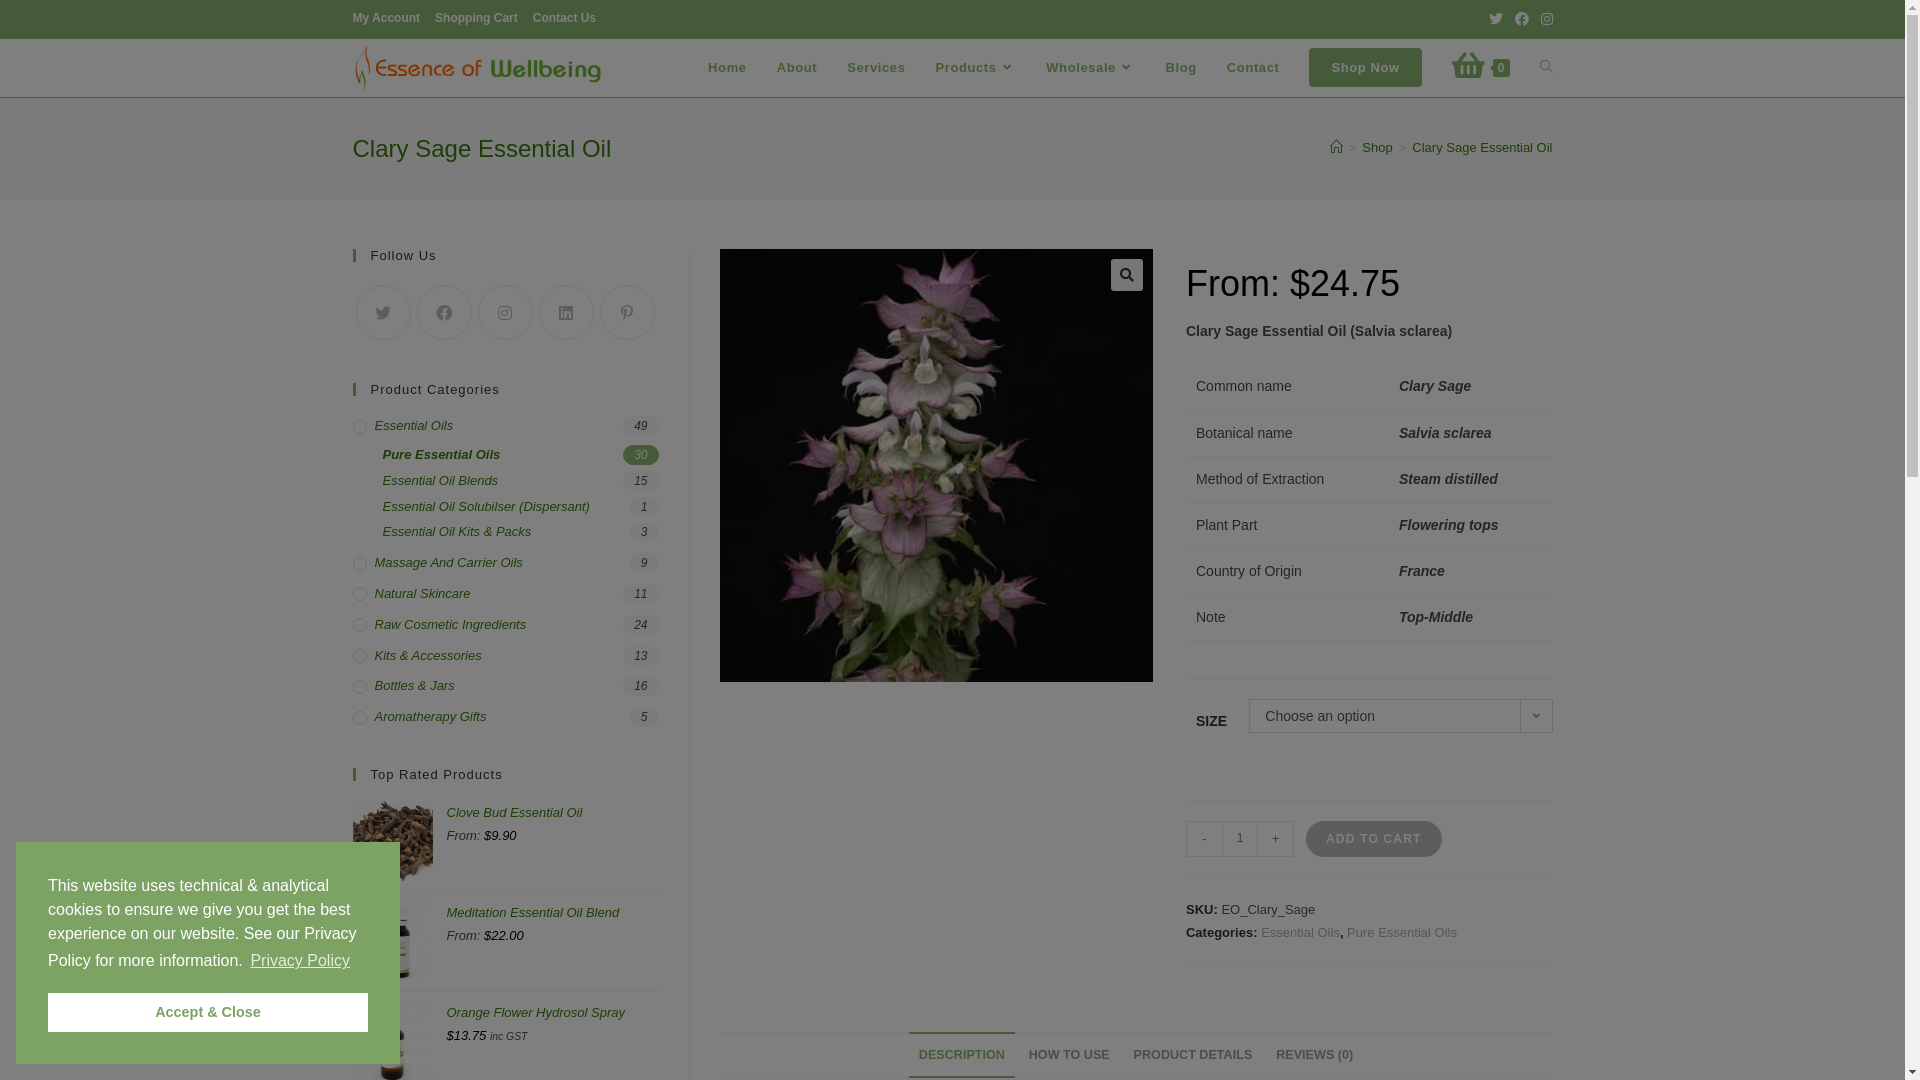 The width and height of the screenshot is (1920, 1080). Describe the element at coordinates (1314, 1056) in the screenshot. I see `REVIEWS (0)` at that location.